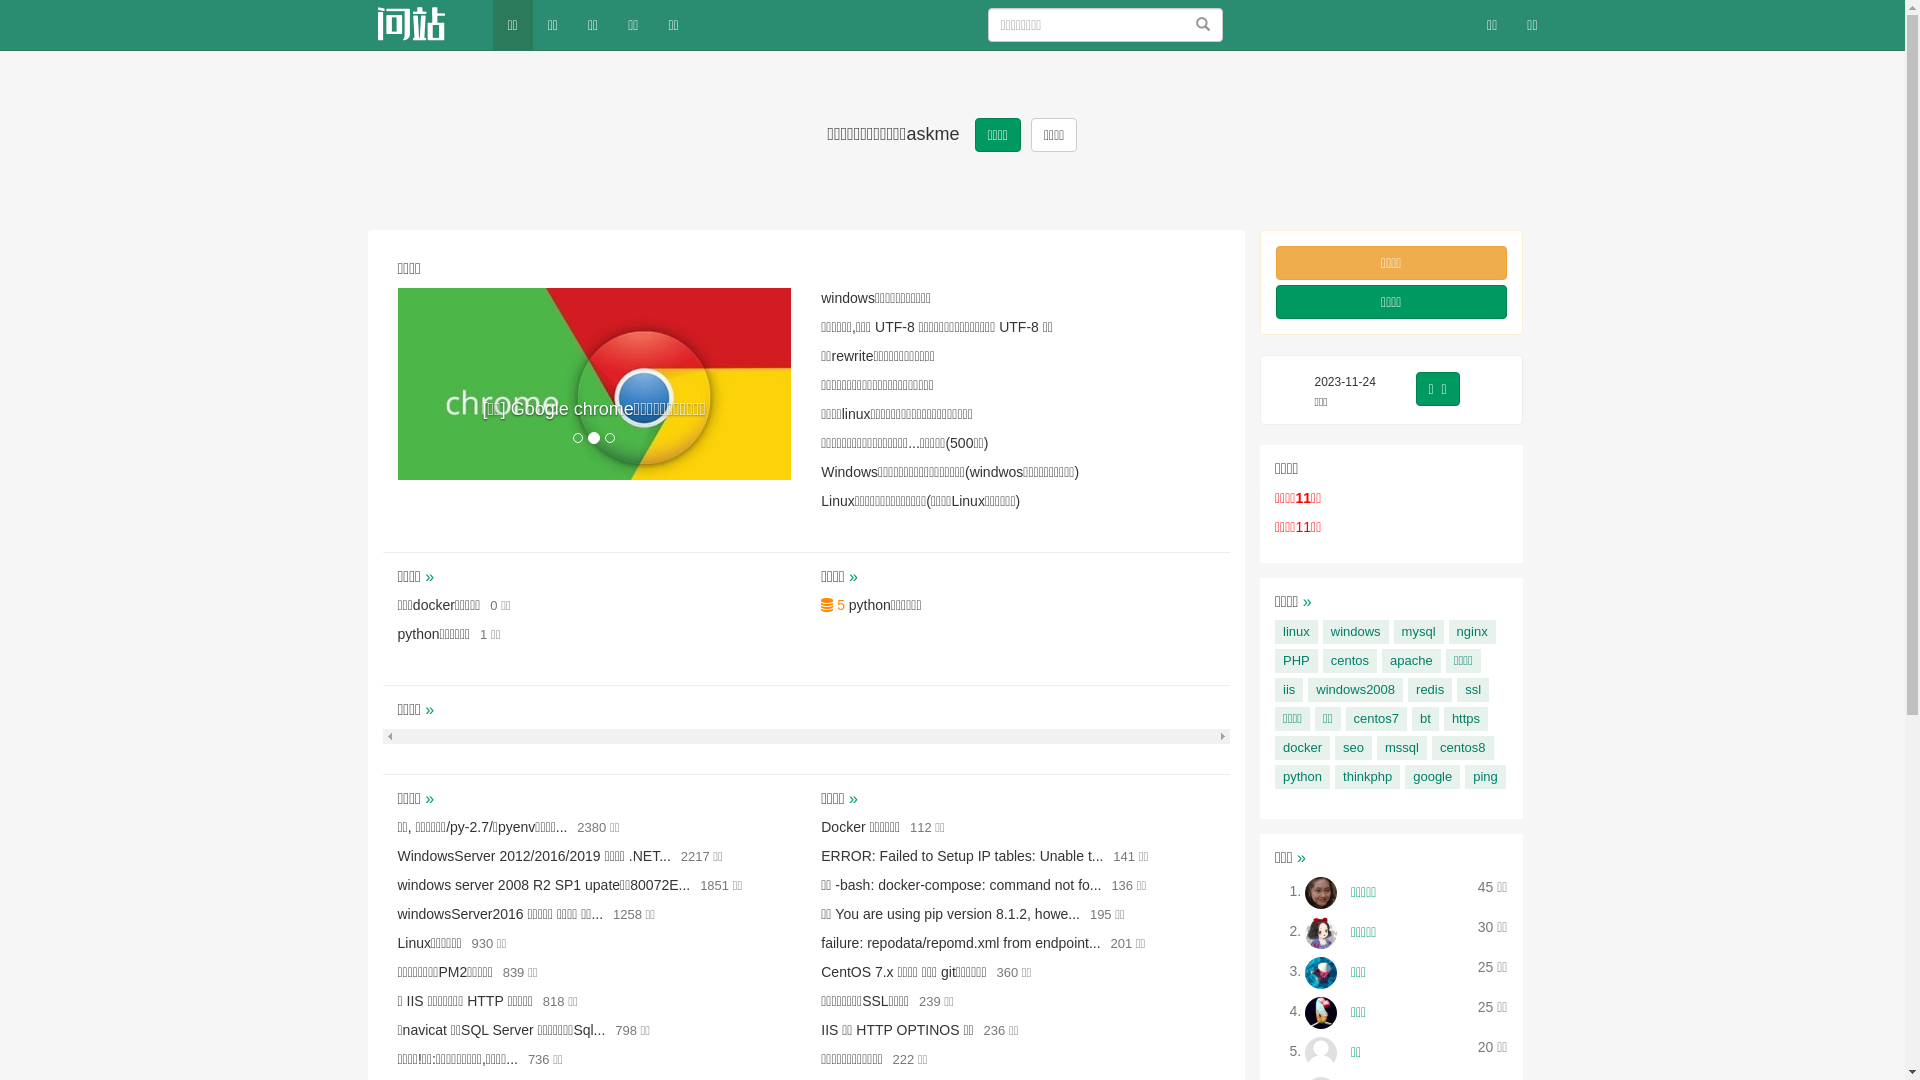 The height and width of the screenshot is (1080, 1920). I want to click on thinkphp, so click(1368, 777).